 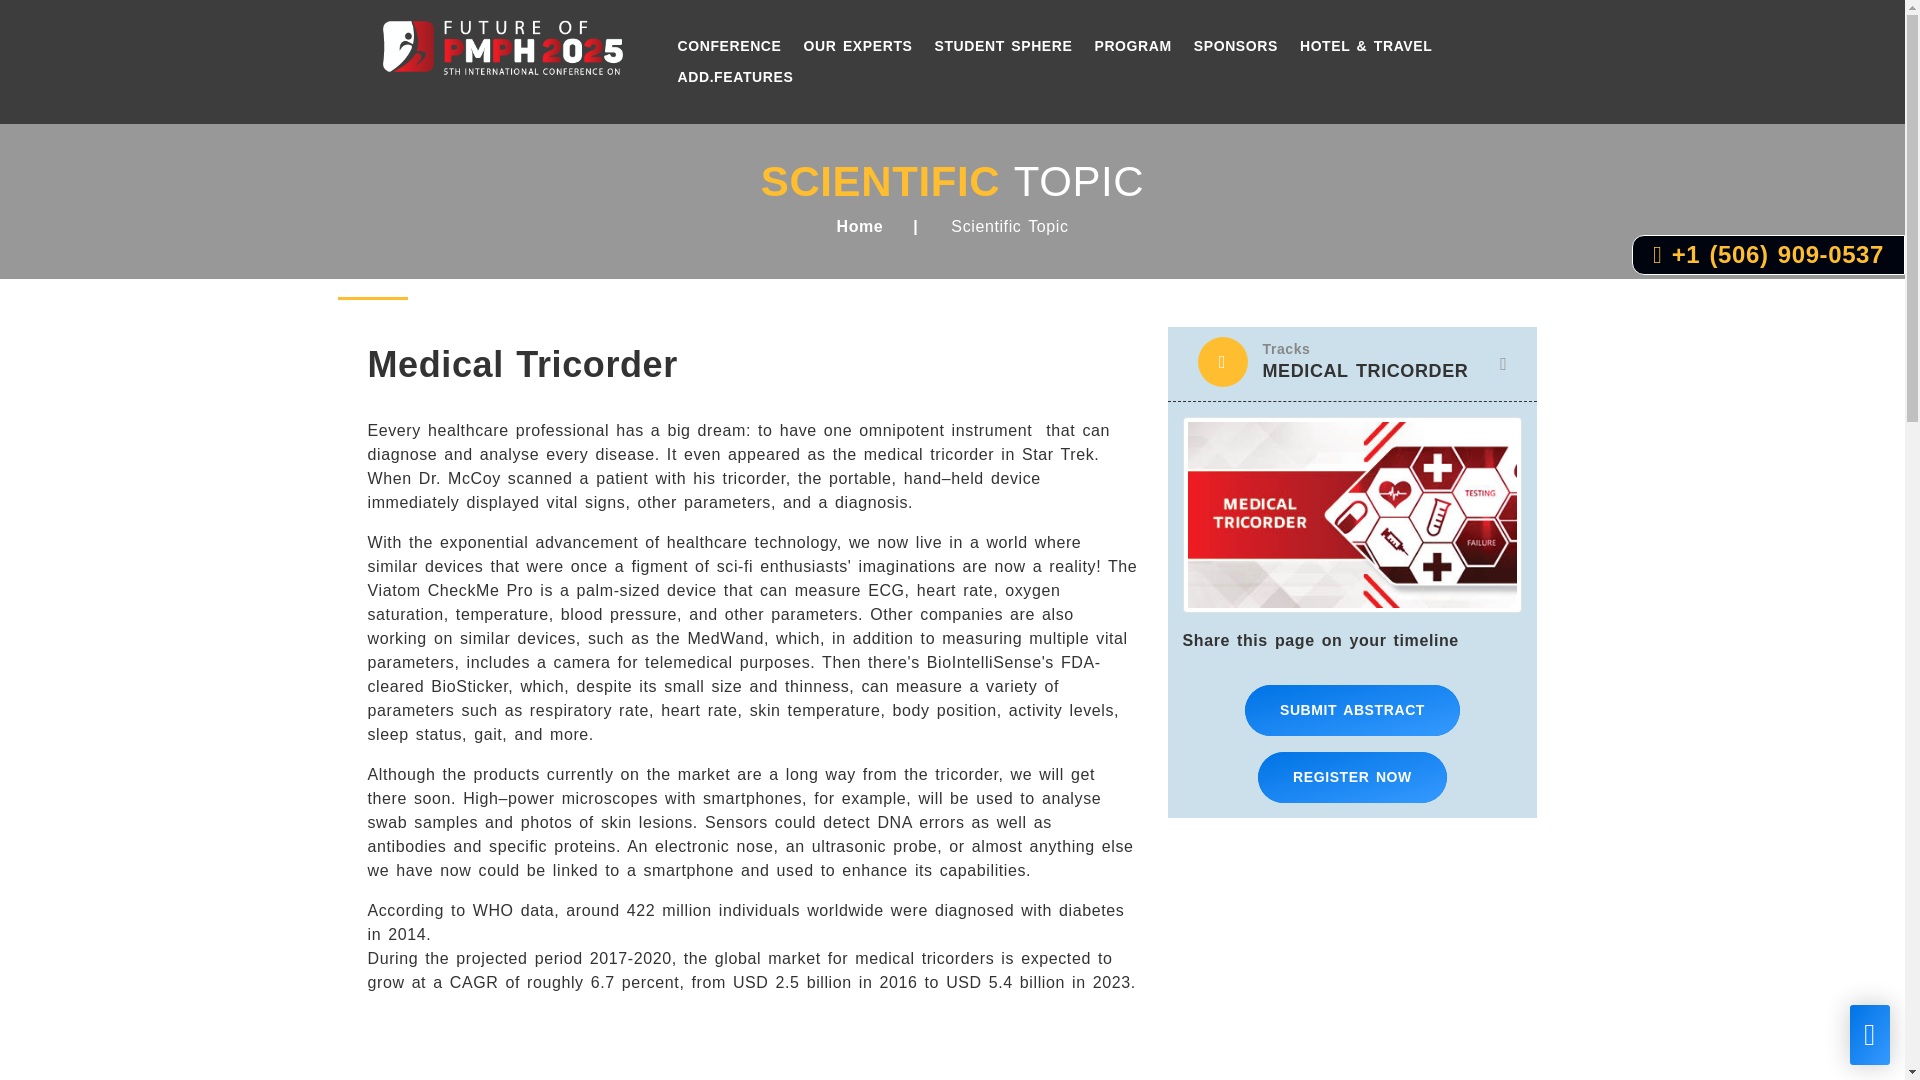 I want to click on STUDENT SPHERE, so click(x=1002, y=46).